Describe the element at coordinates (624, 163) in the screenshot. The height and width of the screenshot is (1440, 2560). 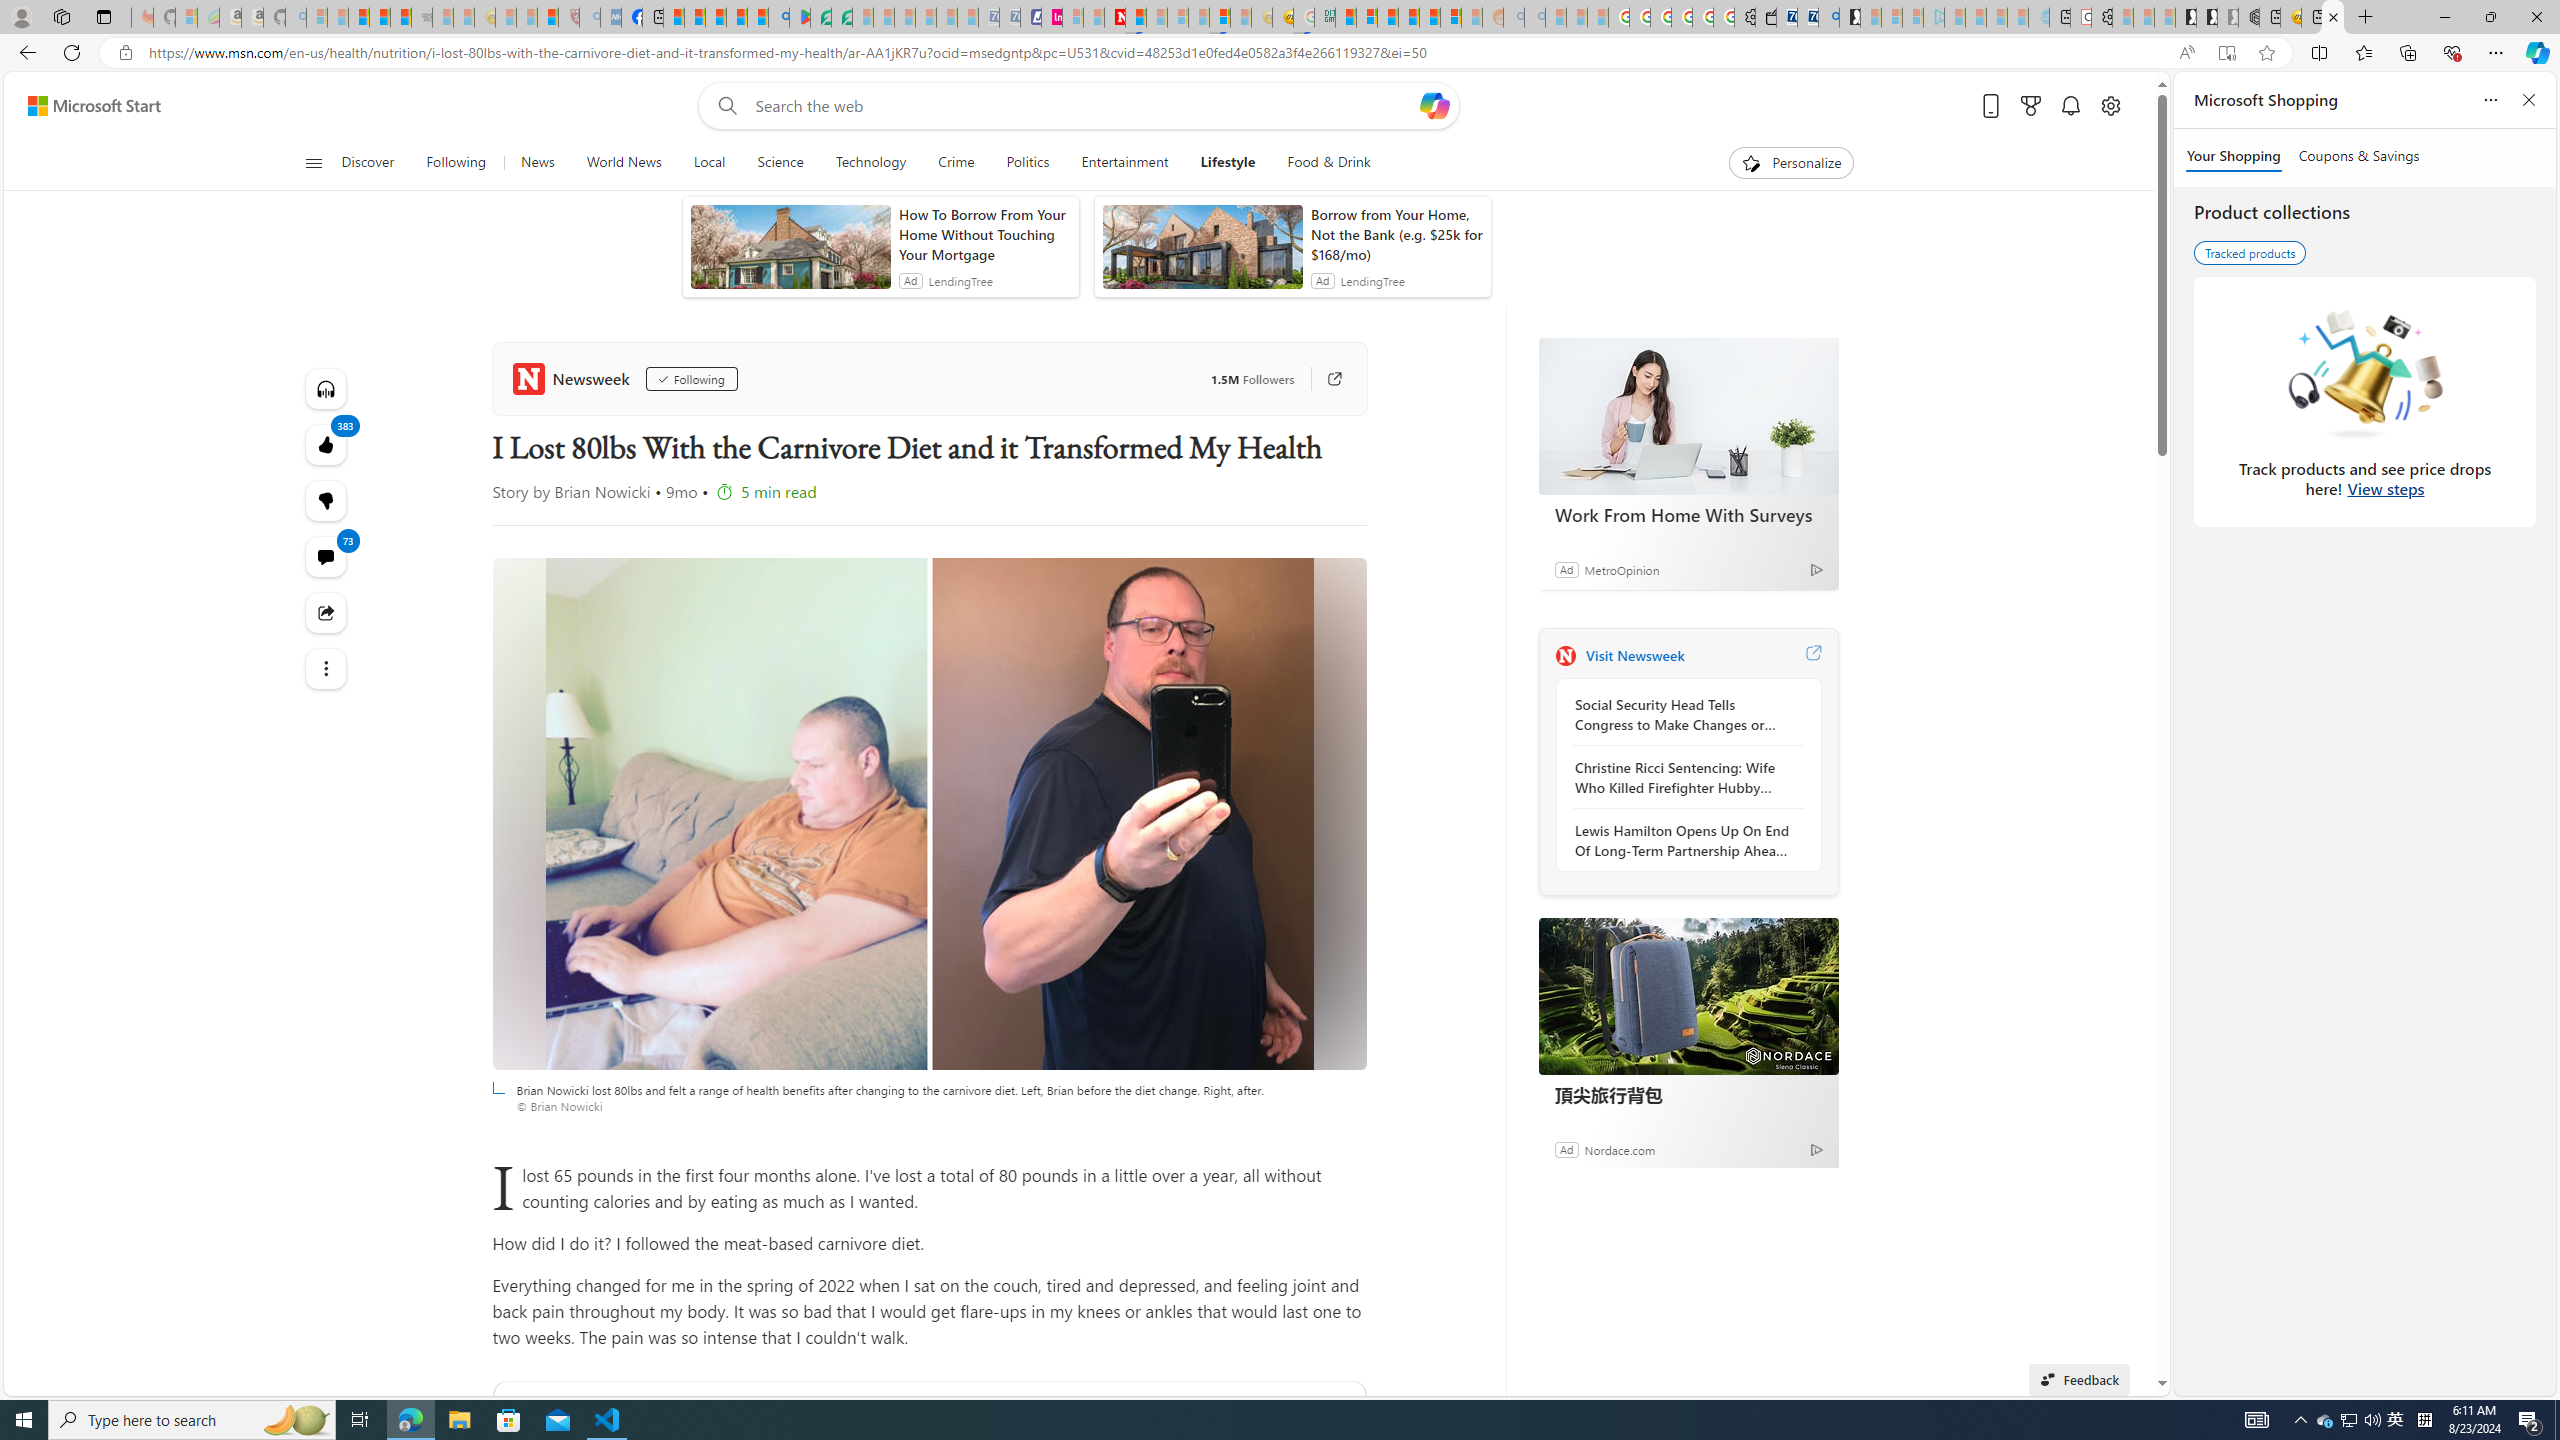
I see `World News` at that location.